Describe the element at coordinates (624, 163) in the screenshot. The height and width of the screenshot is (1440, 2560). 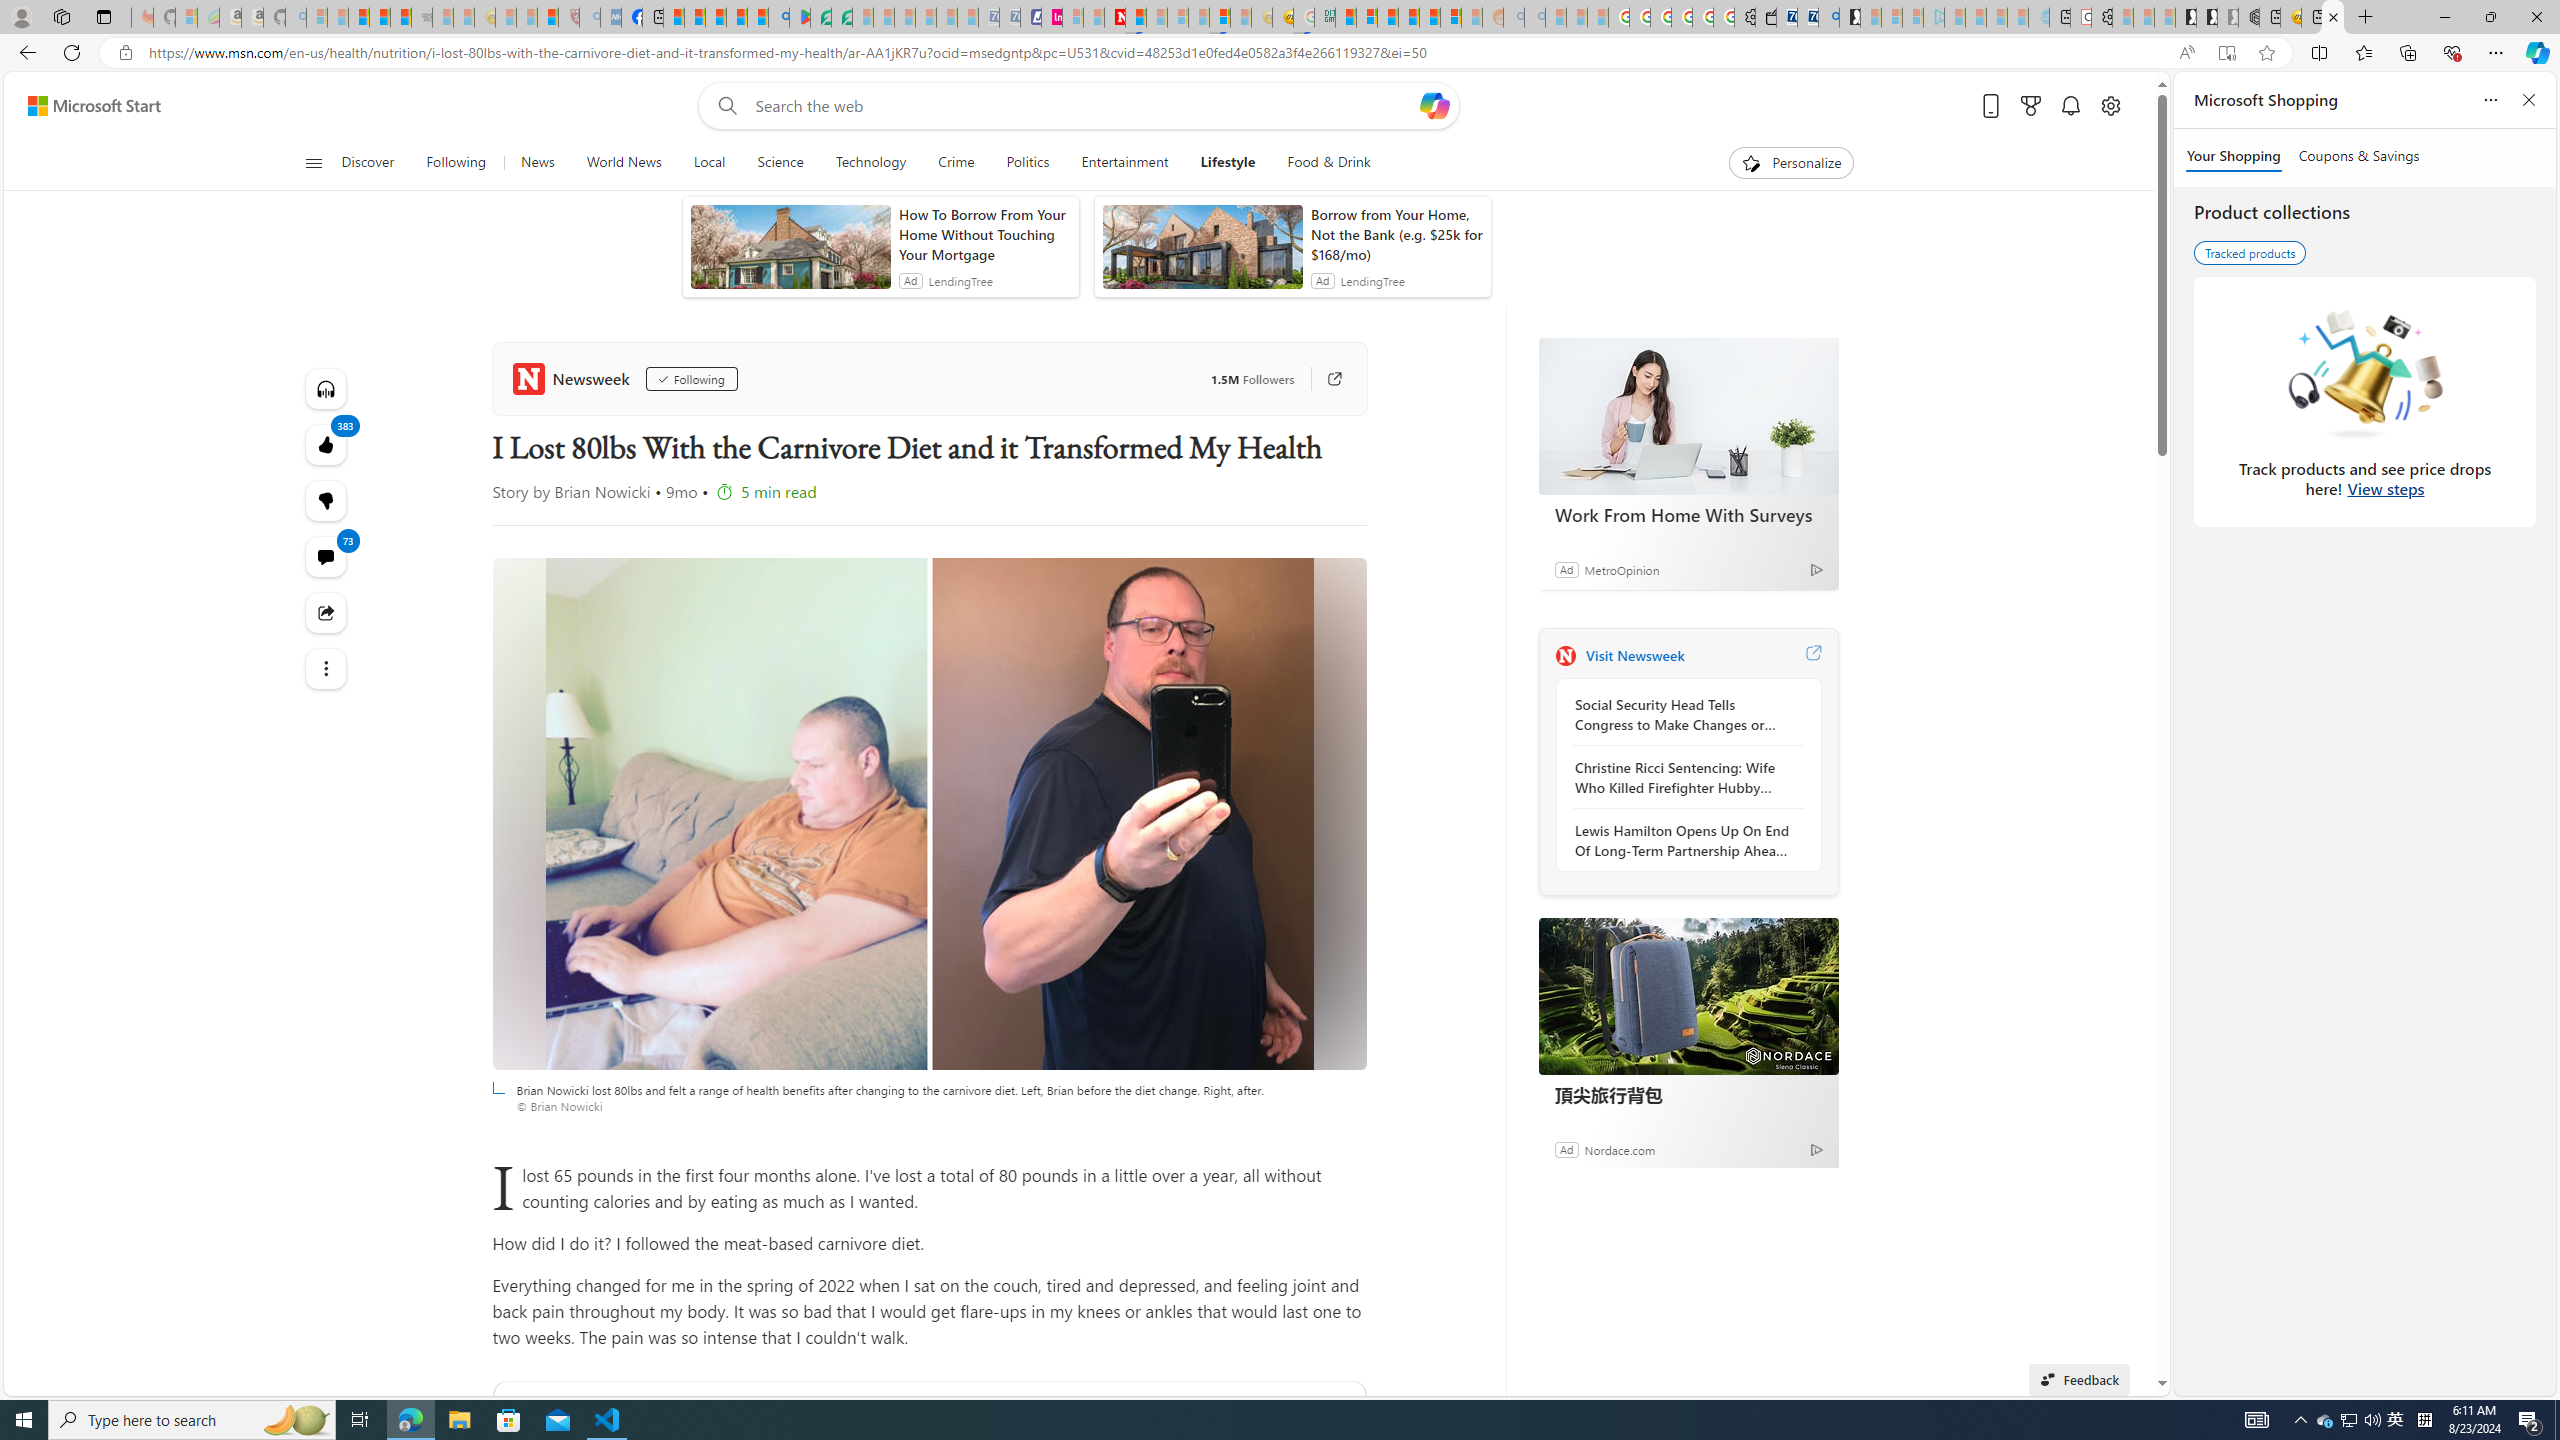
I see `World News` at that location.